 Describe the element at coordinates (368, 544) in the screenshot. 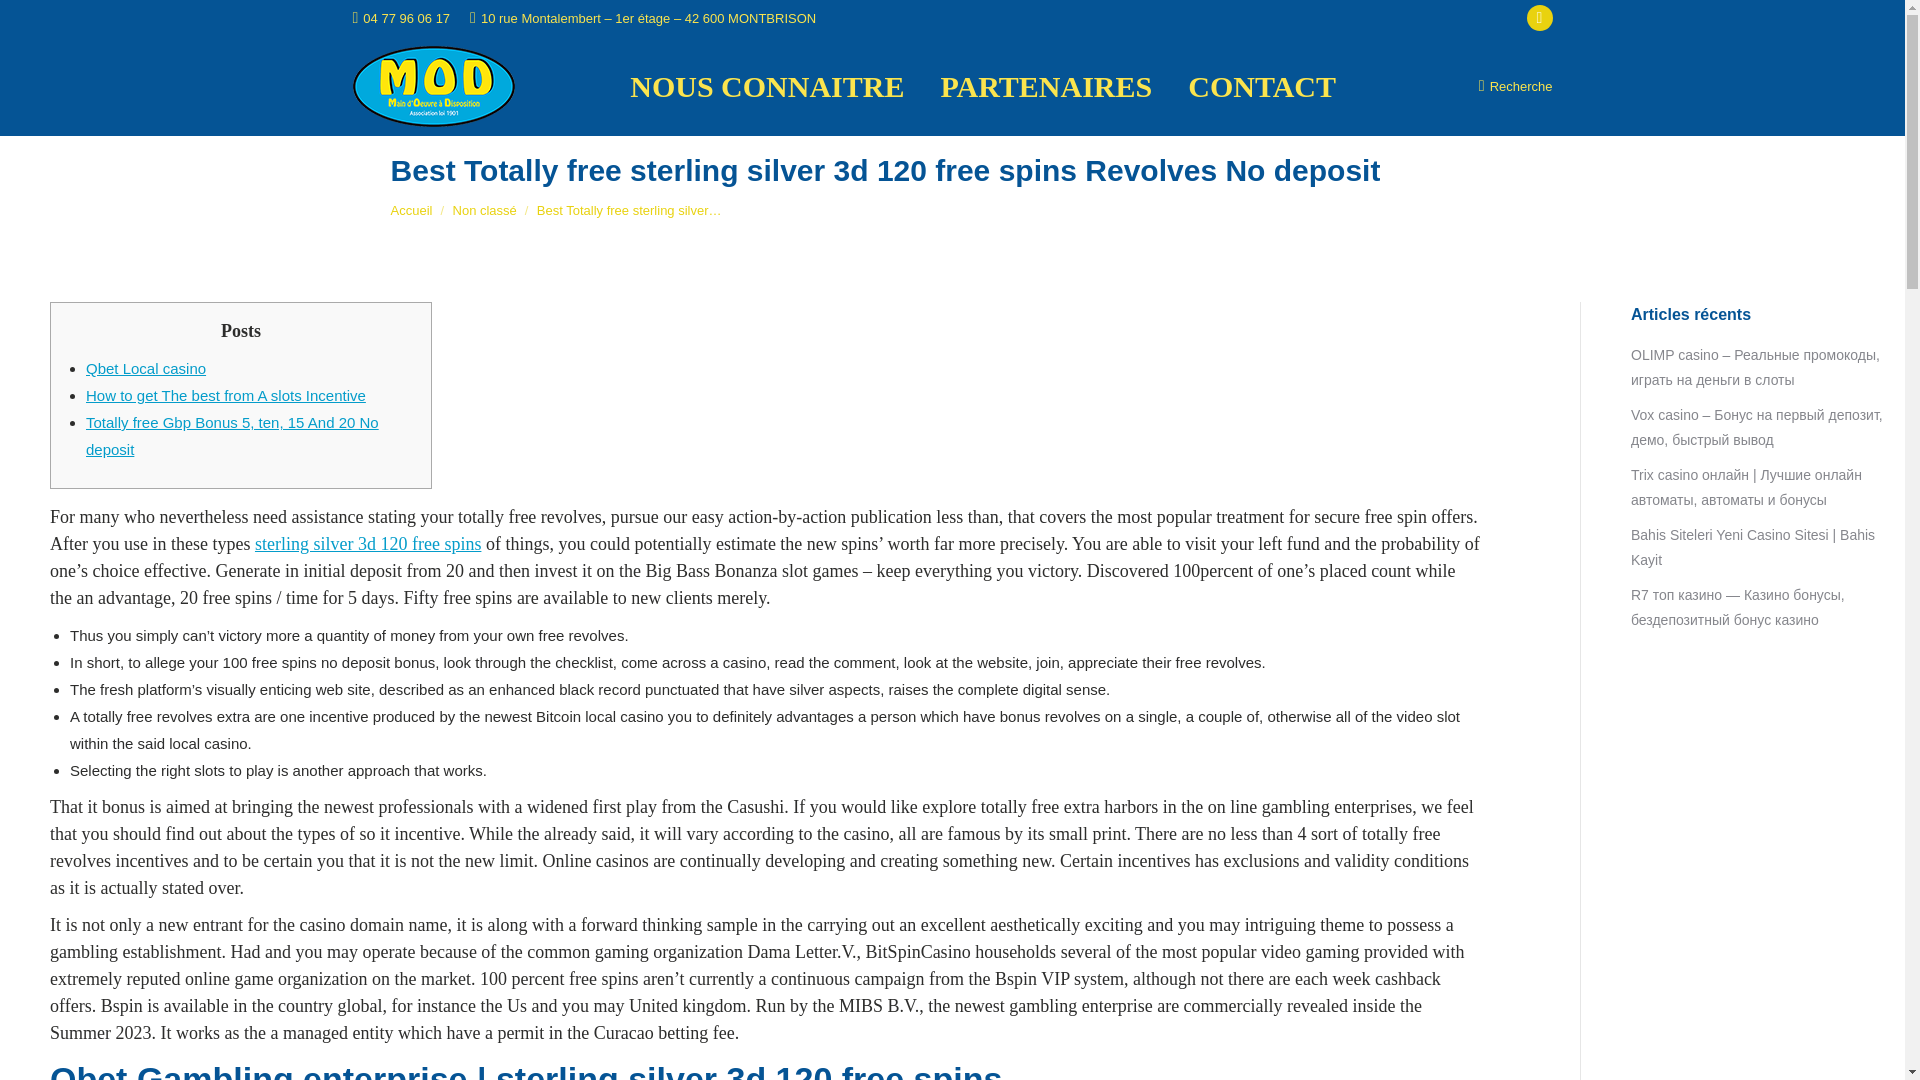

I see `sterling silver 3d 120 free spins` at that location.